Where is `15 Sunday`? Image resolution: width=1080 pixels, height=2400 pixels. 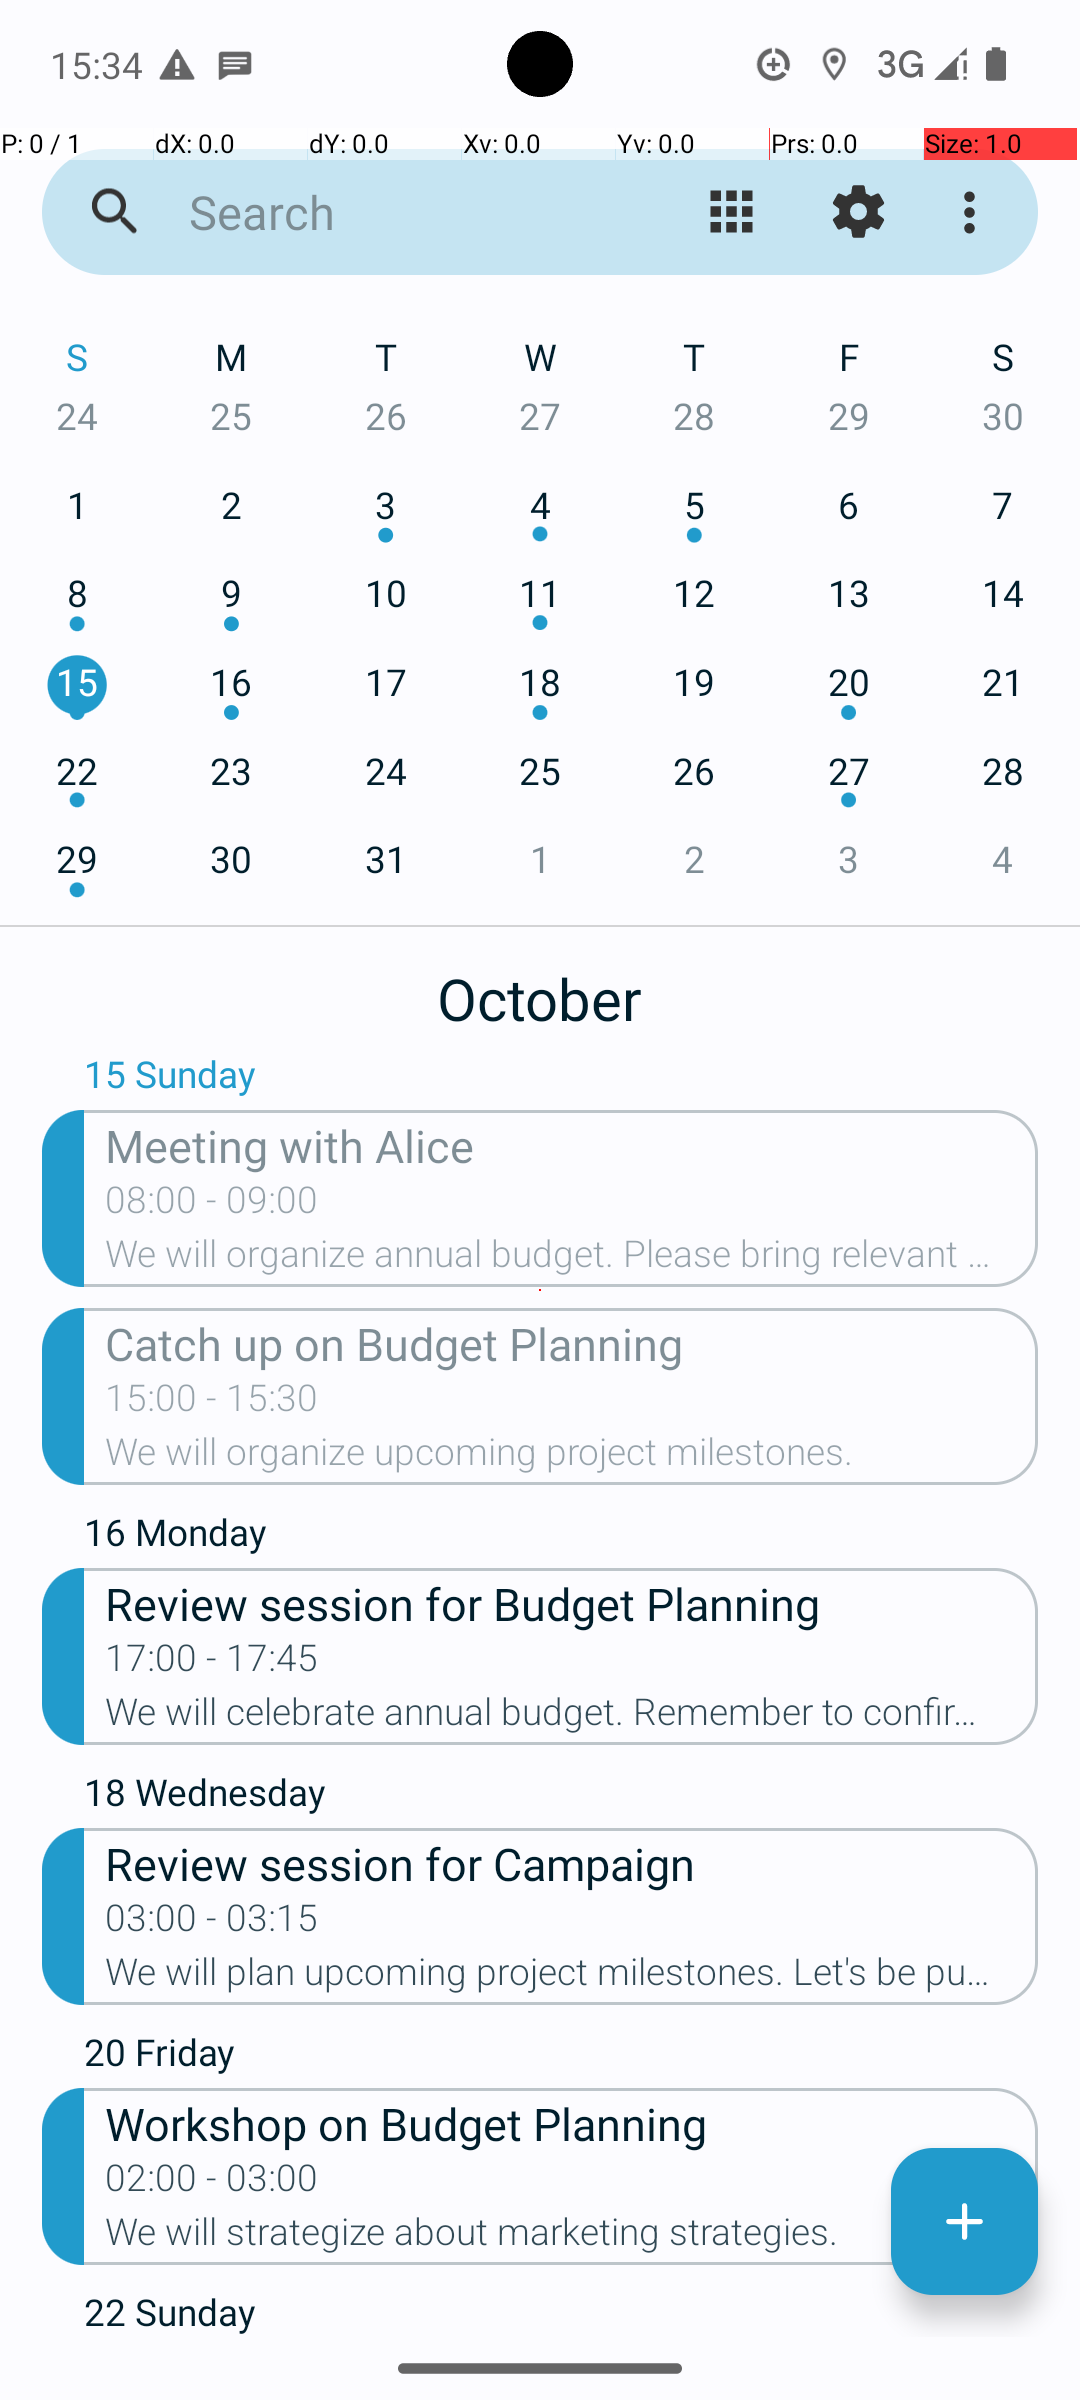 15 Sunday is located at coordinates (561, 1079).